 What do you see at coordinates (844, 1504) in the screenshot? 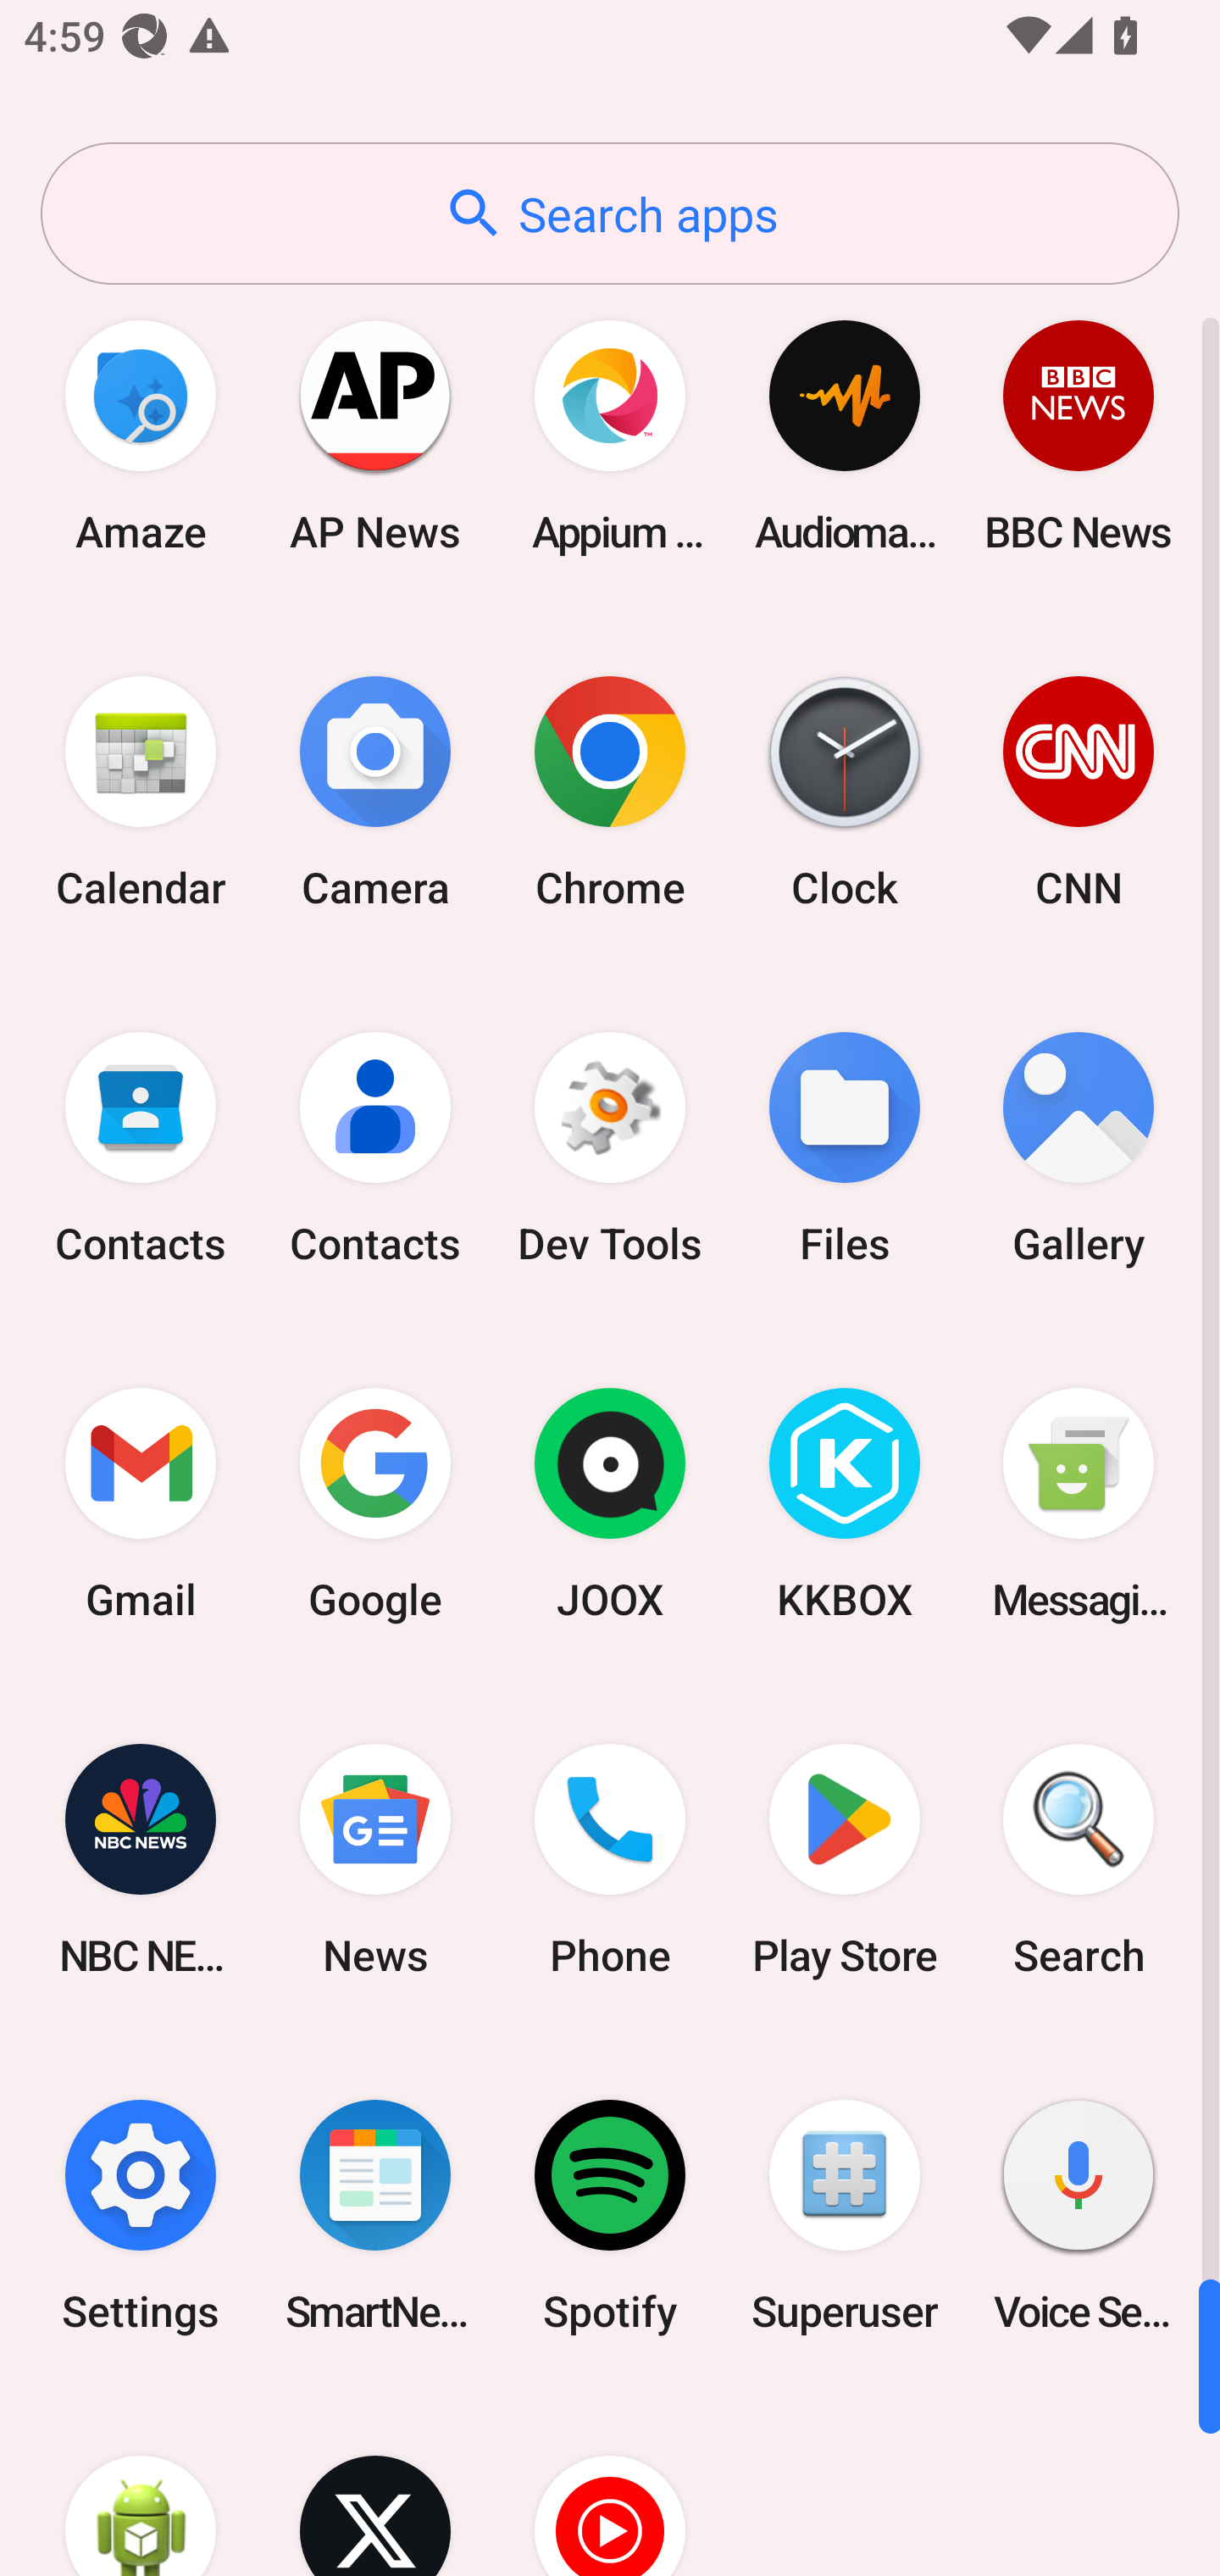
I see `KKBOX` at bounding box center [844, 1504].